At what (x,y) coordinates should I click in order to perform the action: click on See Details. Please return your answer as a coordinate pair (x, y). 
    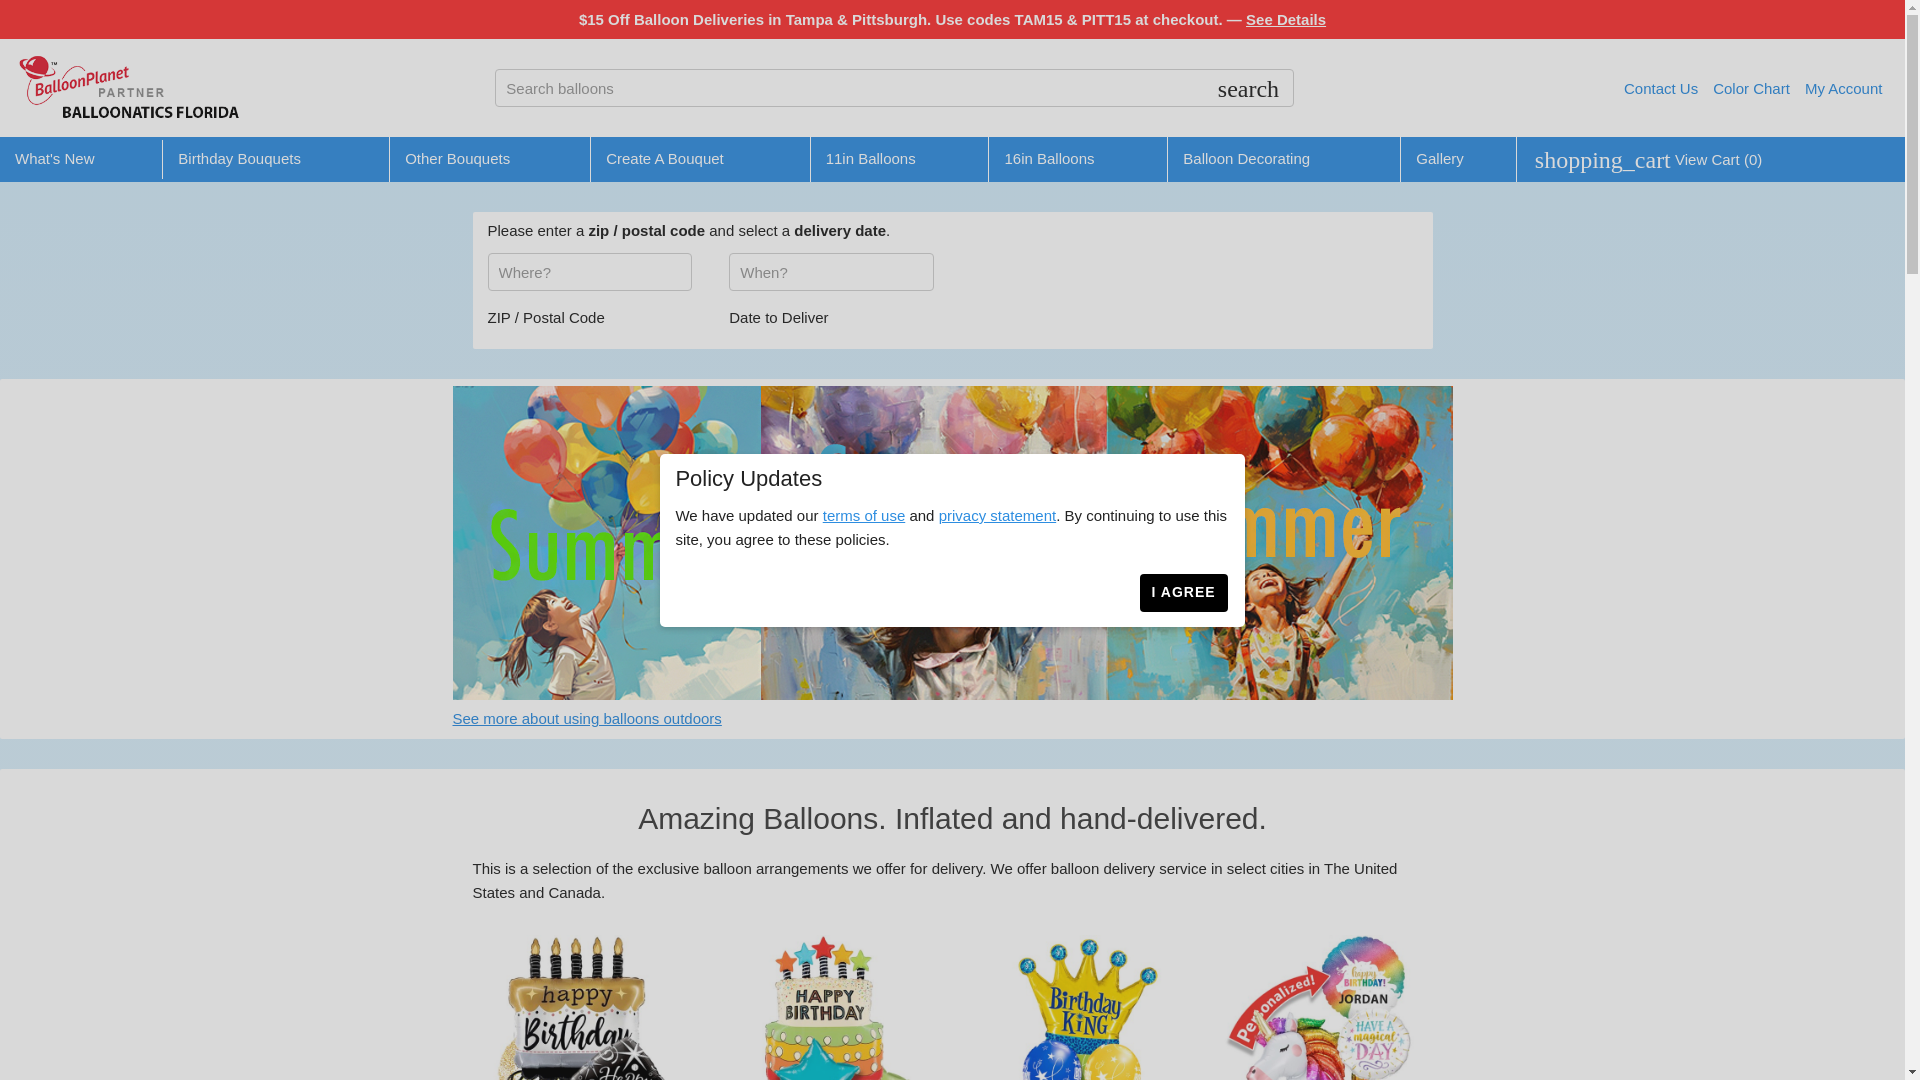
    Looking at the image, I should click on (1286, 18).